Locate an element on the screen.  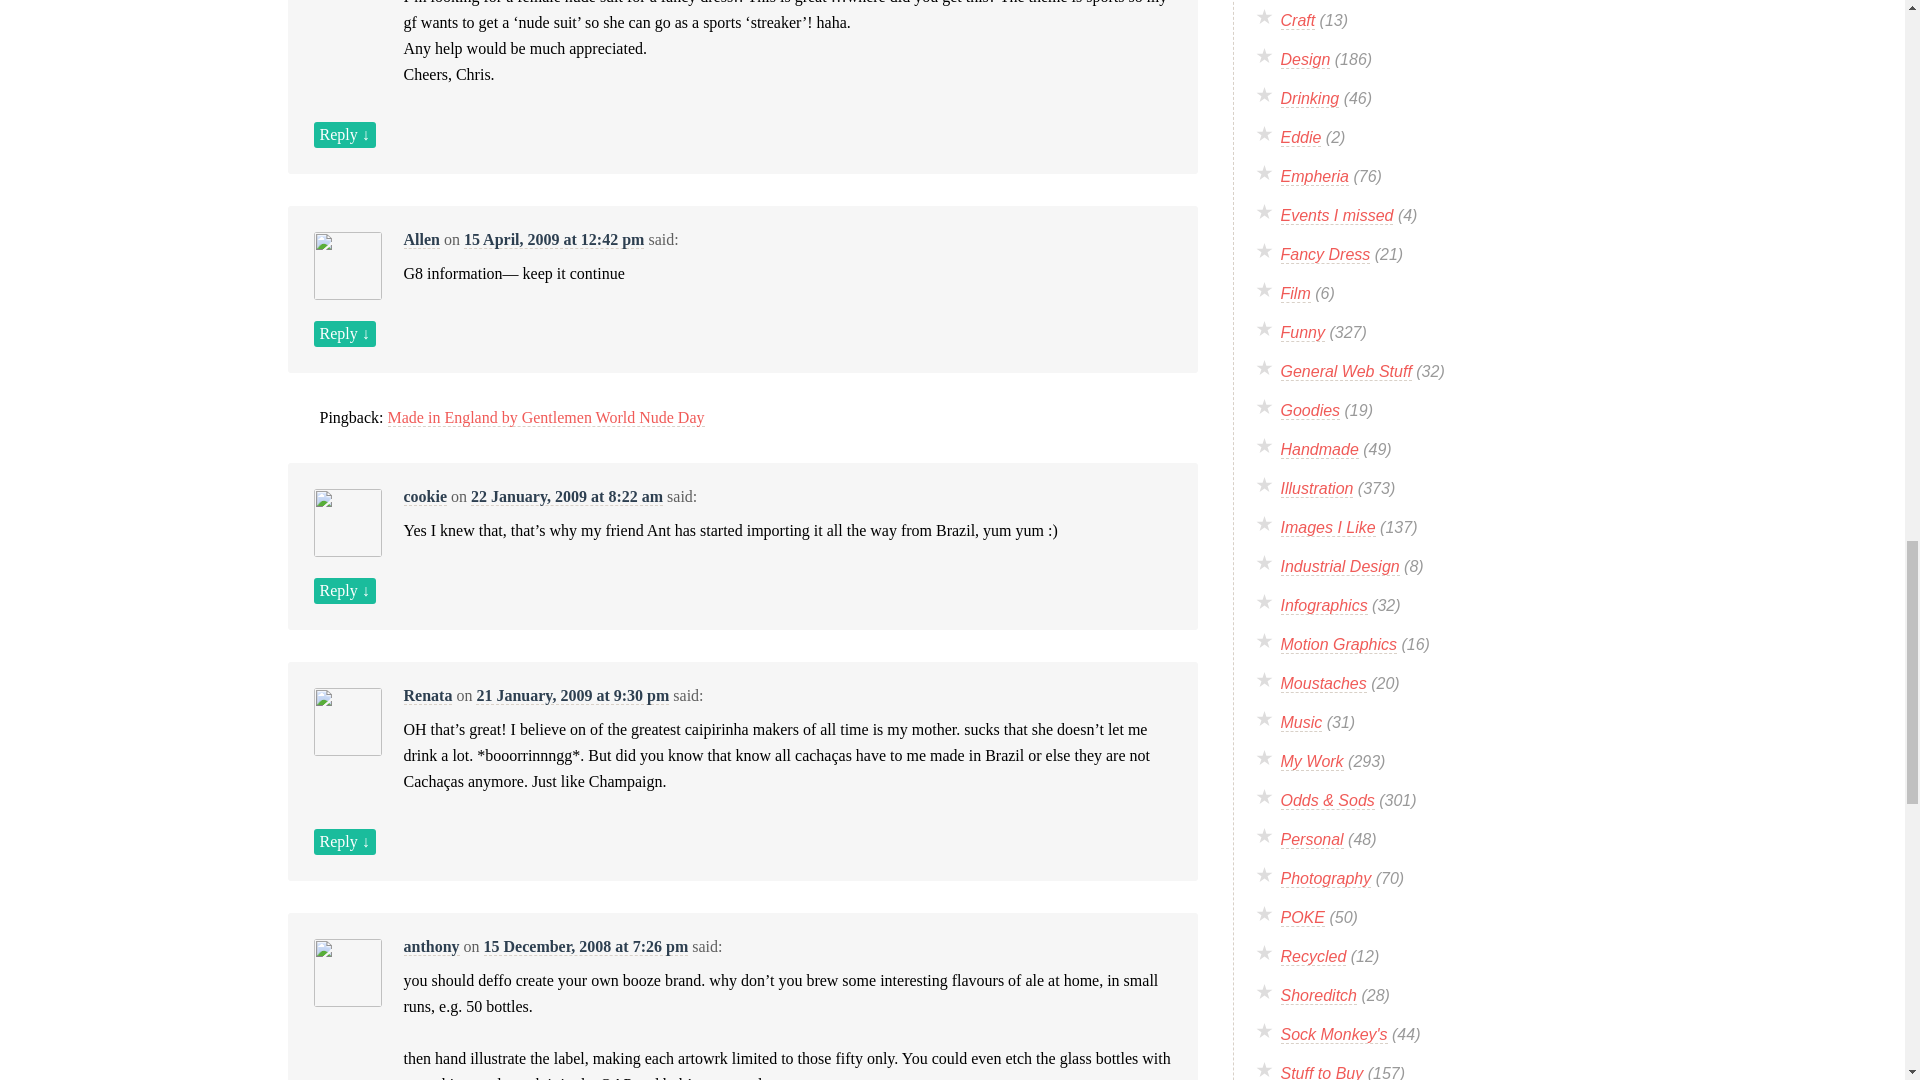
Allen is located at coordinates (421, 240).